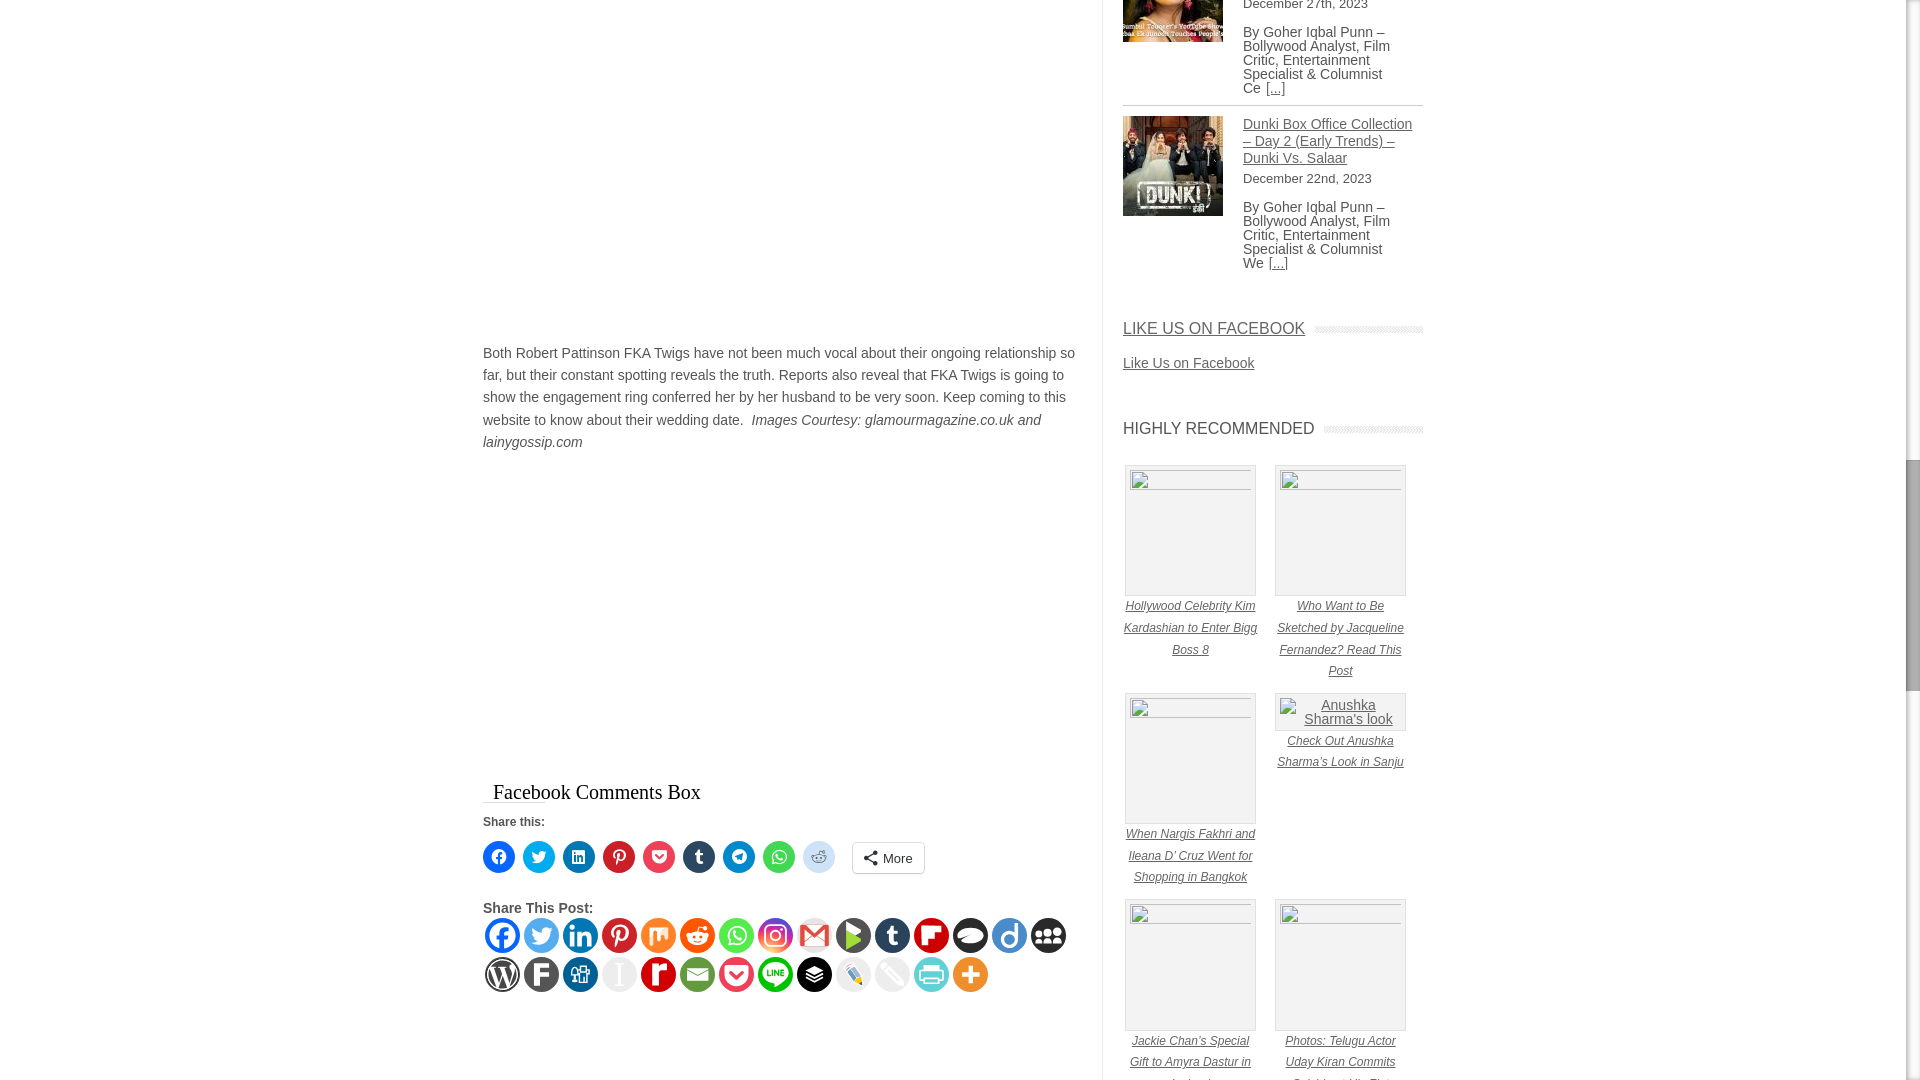 This screenshot has height=1080, width=1920. Describe the element at coordinates (498, 856) in the screenshot. I see `Click to share on Facebook` at that location.